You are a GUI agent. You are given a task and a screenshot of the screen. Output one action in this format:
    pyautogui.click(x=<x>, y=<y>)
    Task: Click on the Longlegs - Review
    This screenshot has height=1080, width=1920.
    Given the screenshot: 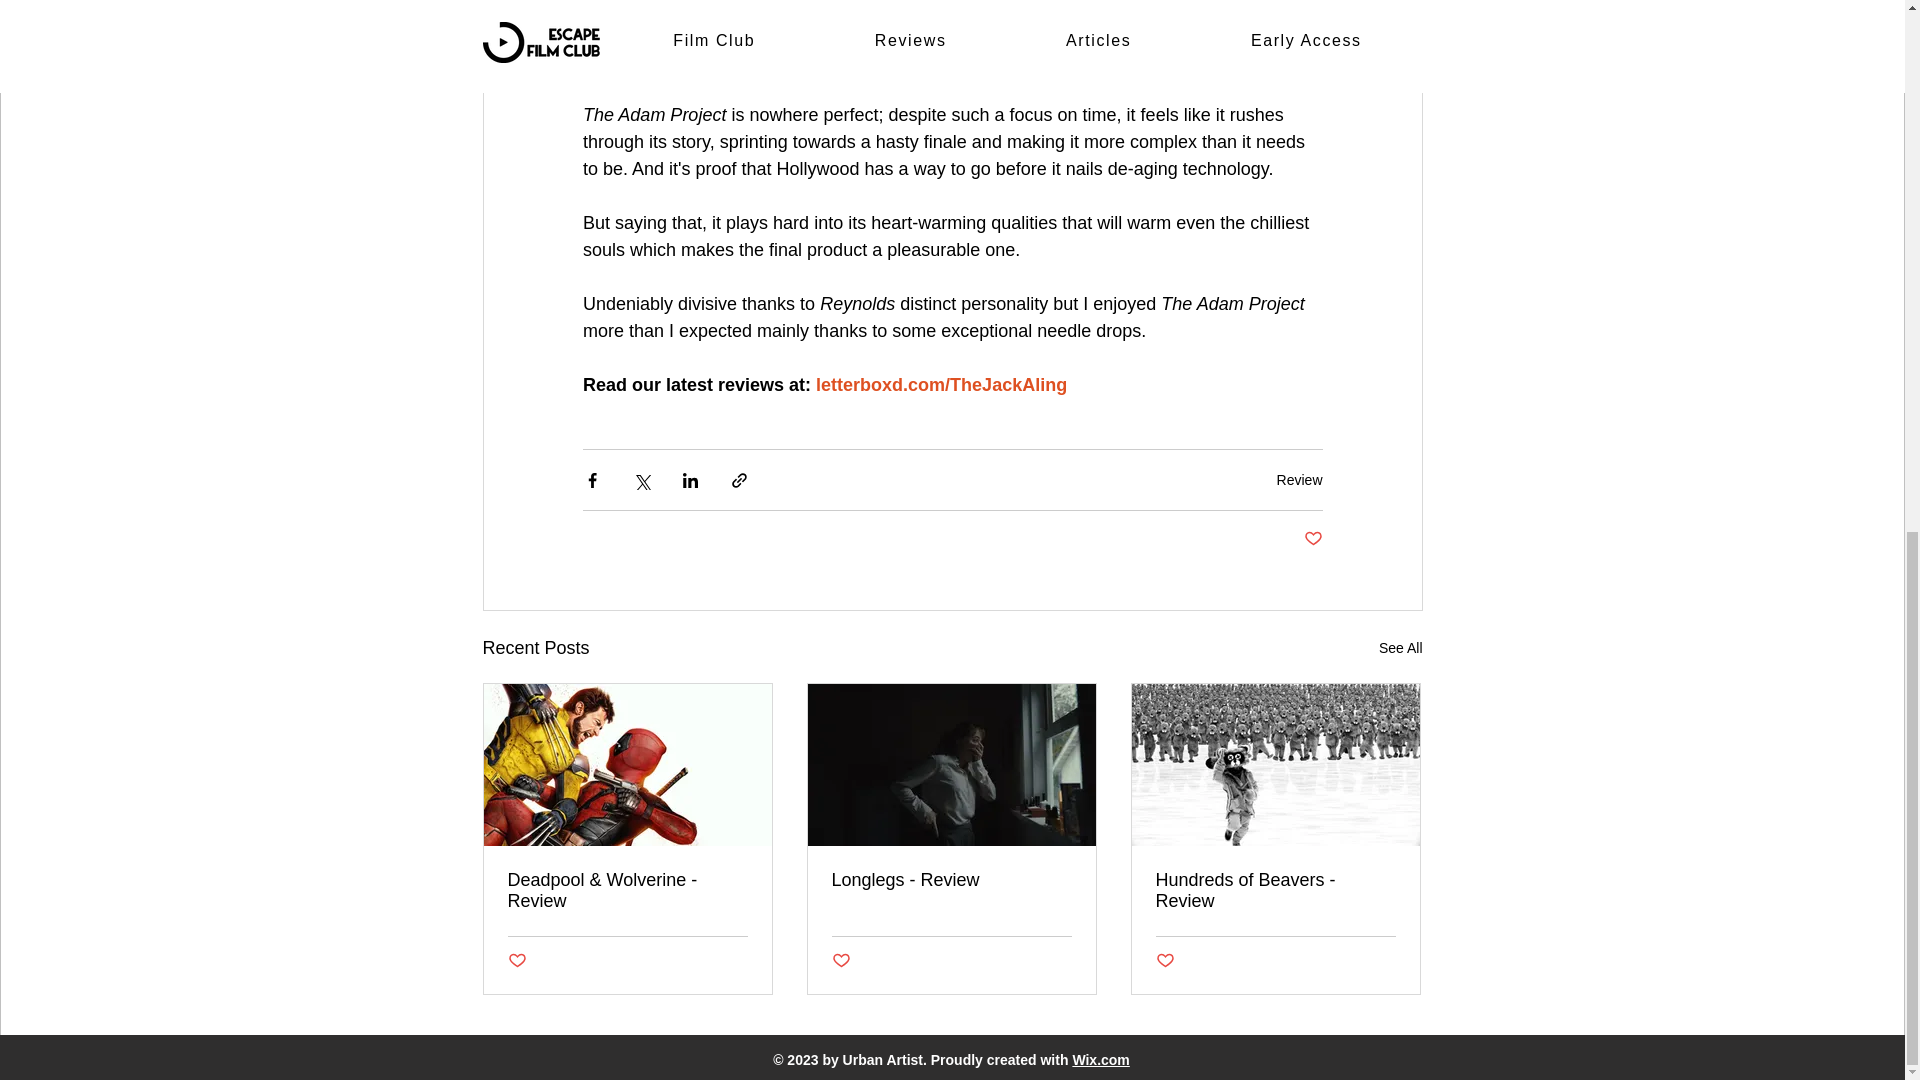 What is the action you would take?
    pyautogui.click(x=951, y=880)
    